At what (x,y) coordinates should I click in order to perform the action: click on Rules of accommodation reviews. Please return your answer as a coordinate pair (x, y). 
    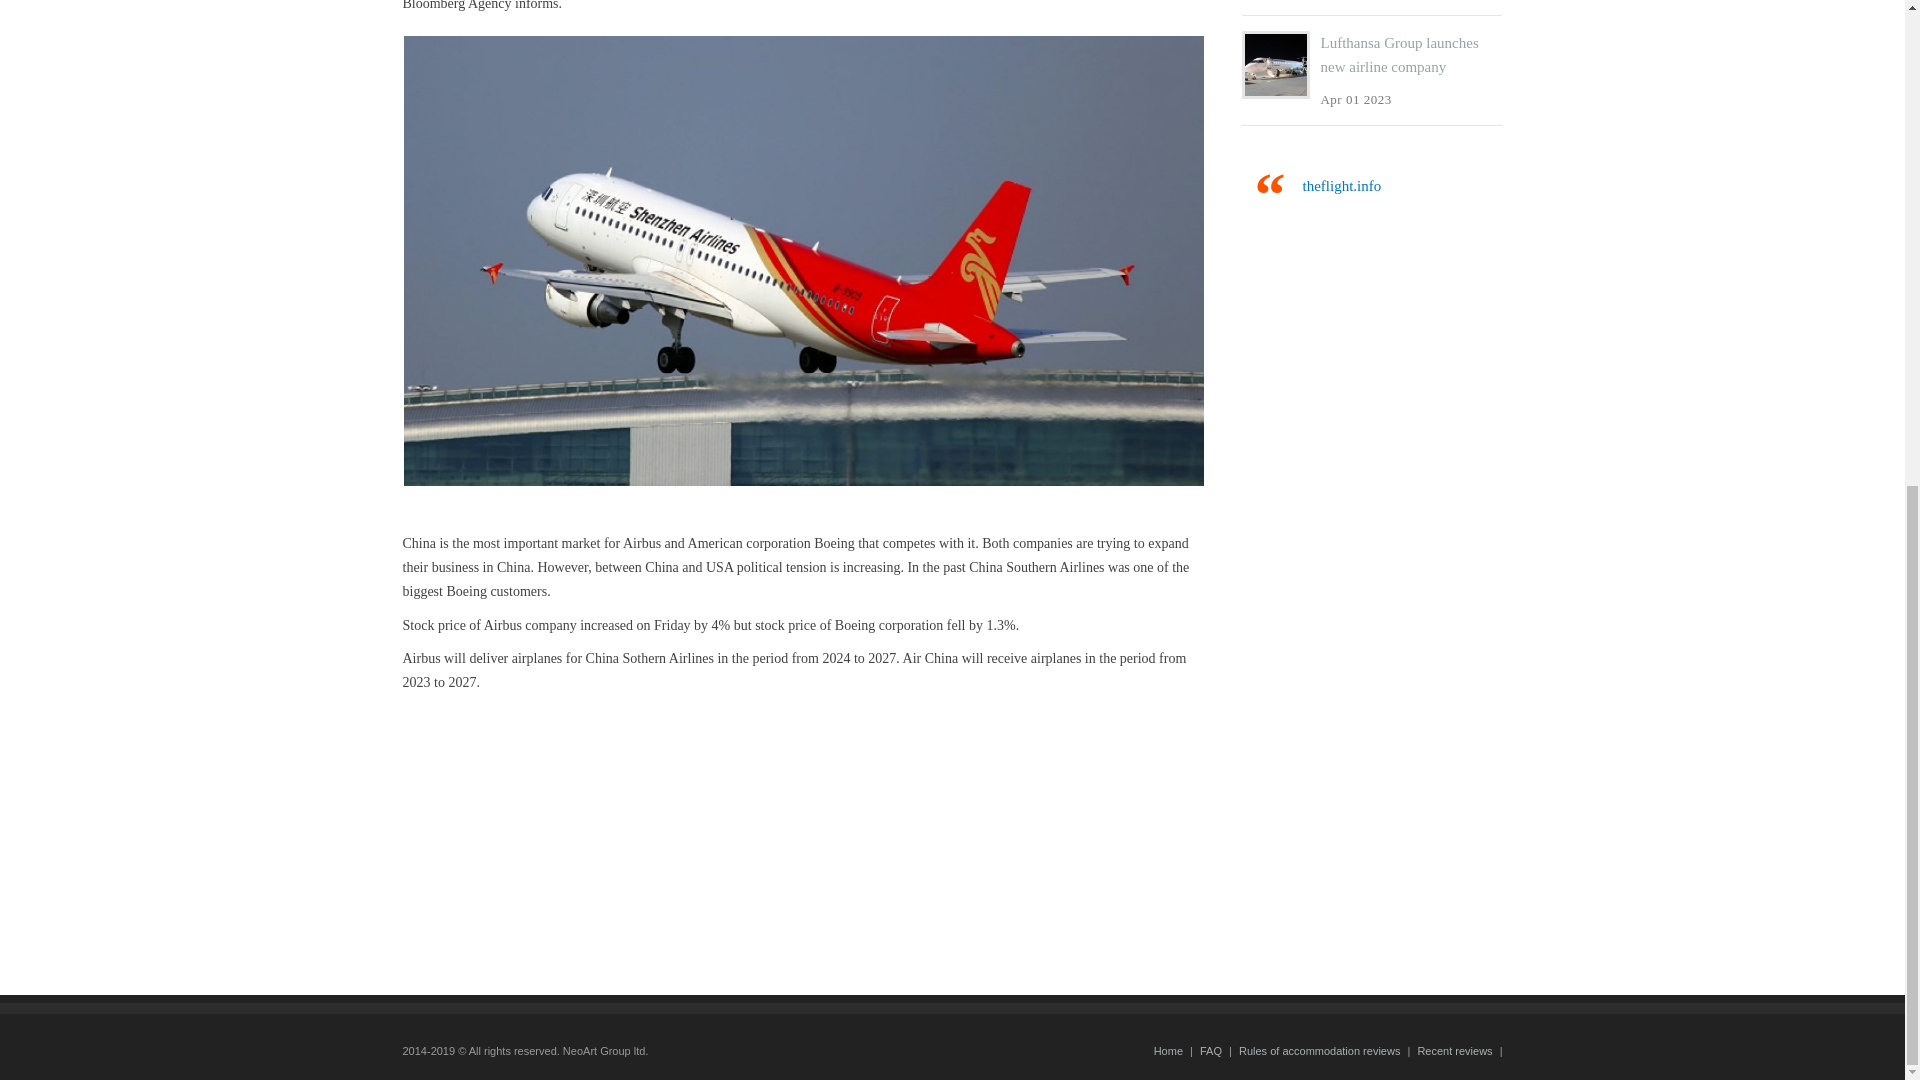
    Looking at the image, I should click on (1318, 1051).